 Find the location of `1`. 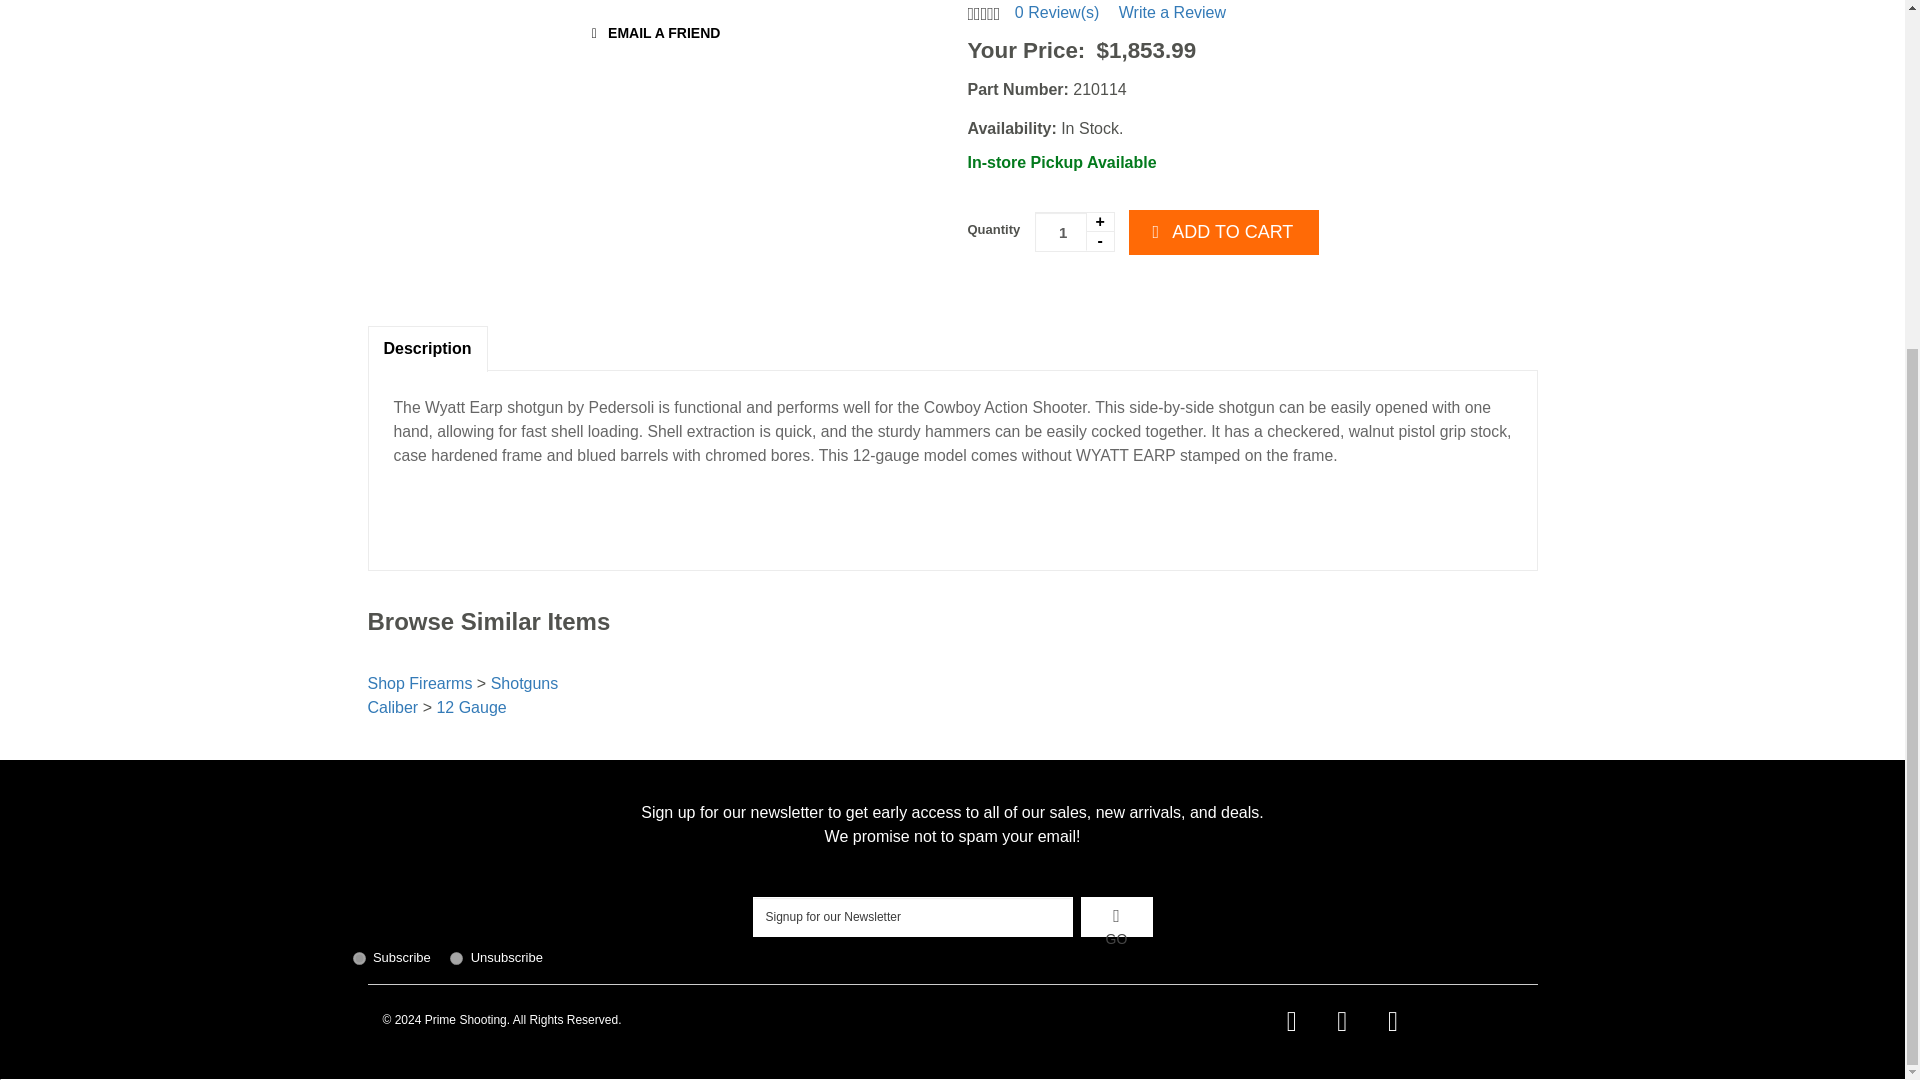

1 is located at coordinates (1074, 231).